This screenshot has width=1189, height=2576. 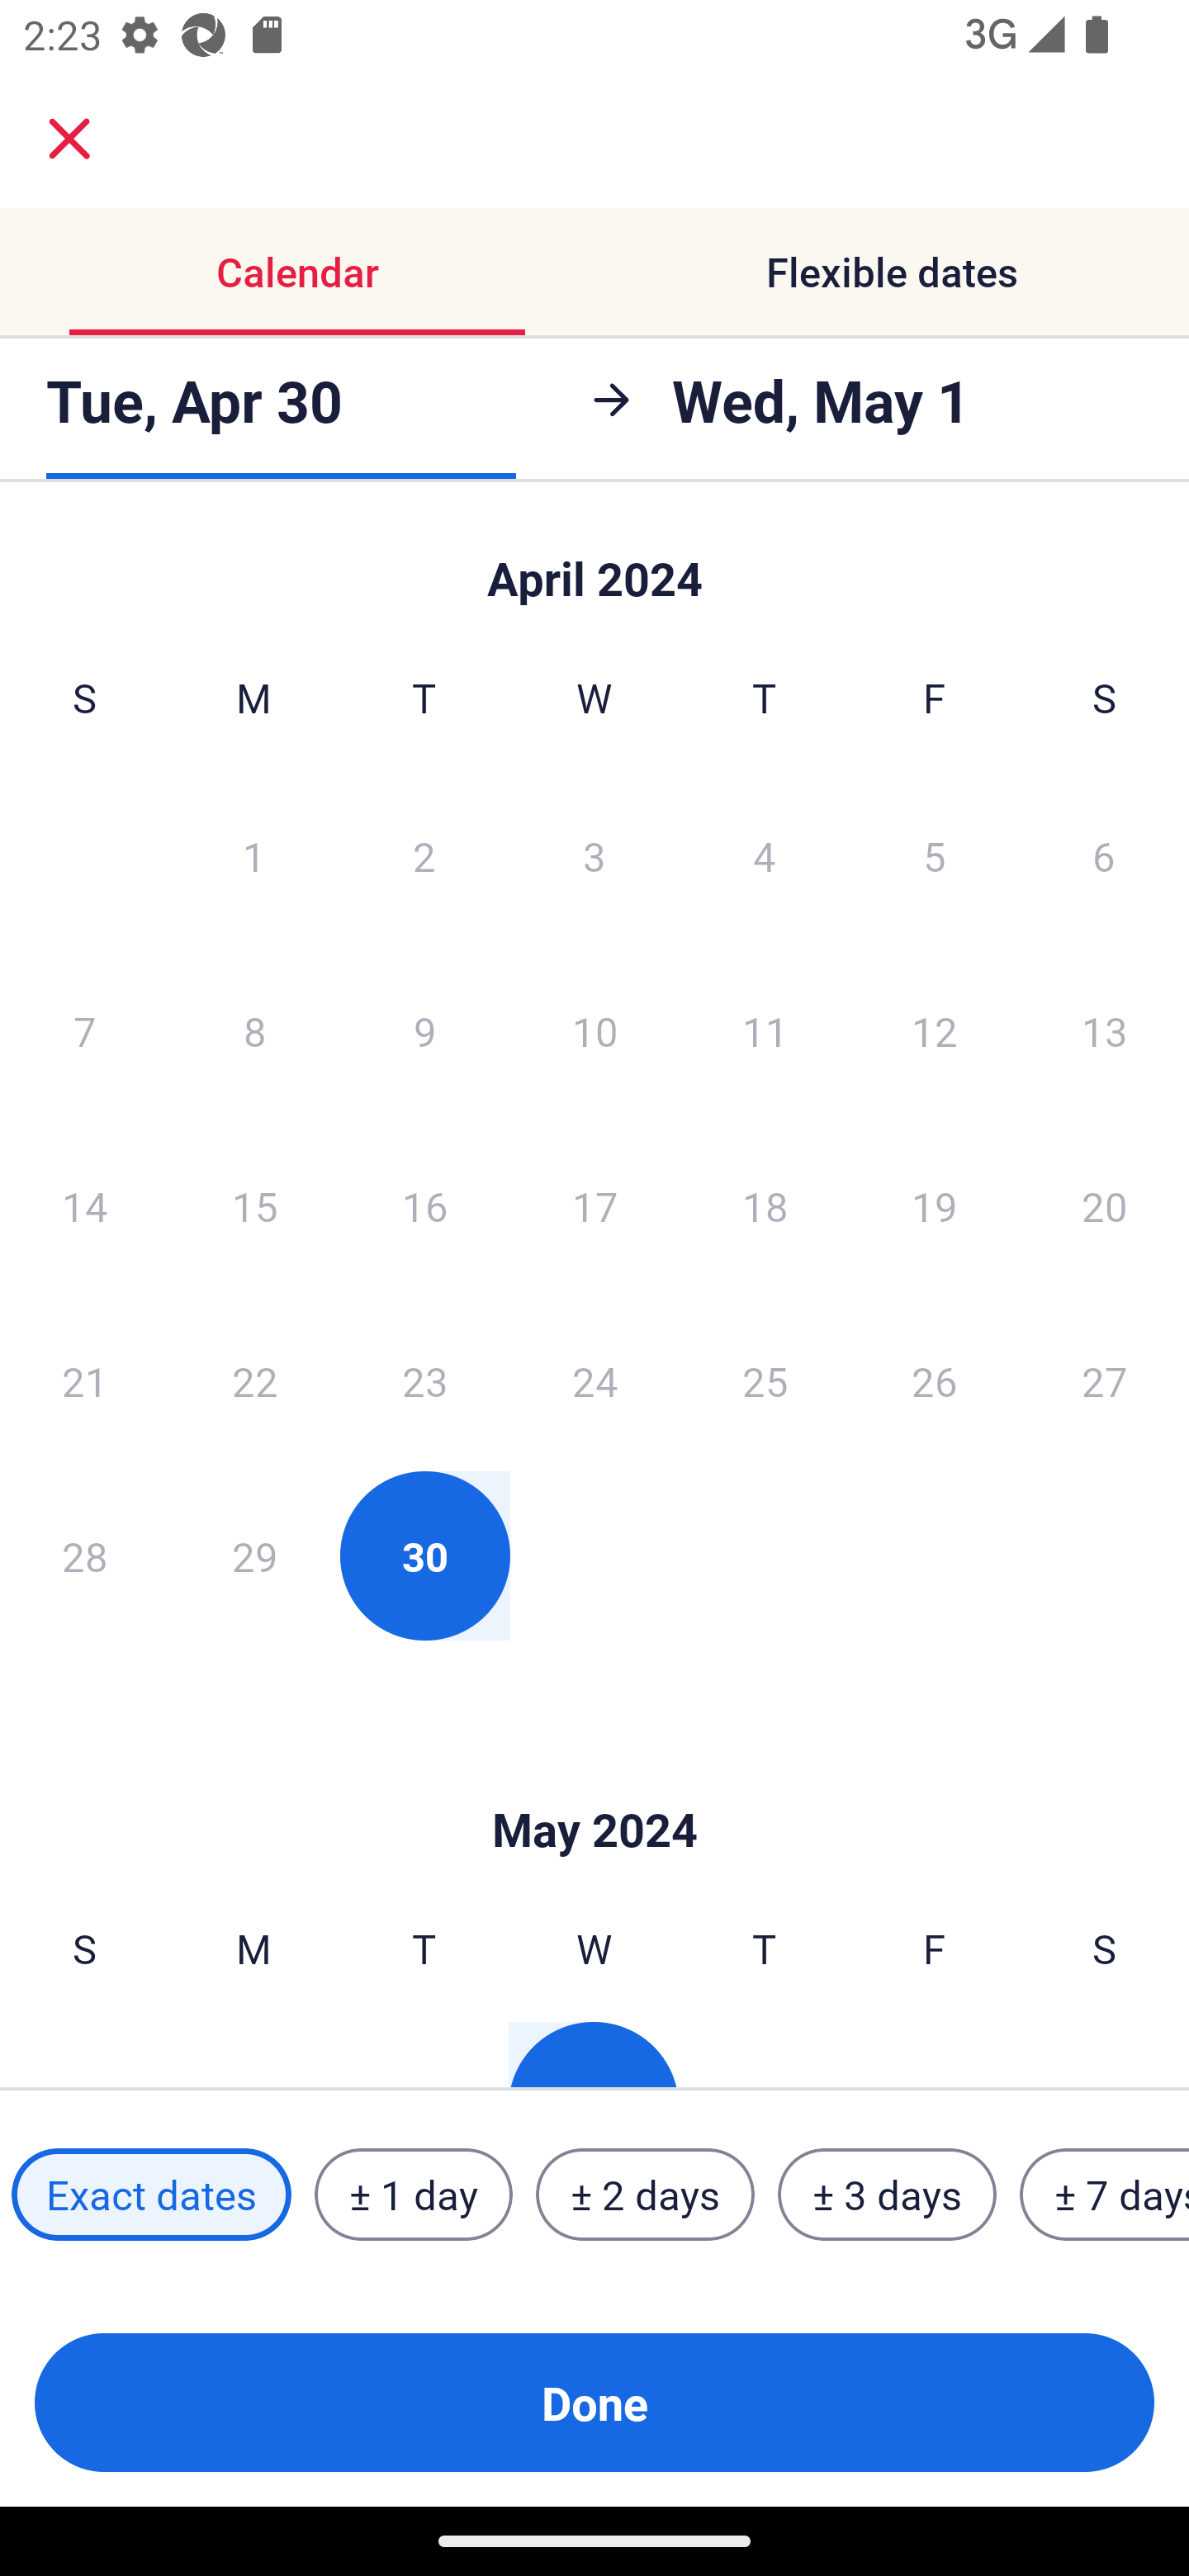 What do you see at coordinates (254, 1205) in the screenshot?
I see `15 Monday, April 15, 2024` at bounding box center [254, 1205].